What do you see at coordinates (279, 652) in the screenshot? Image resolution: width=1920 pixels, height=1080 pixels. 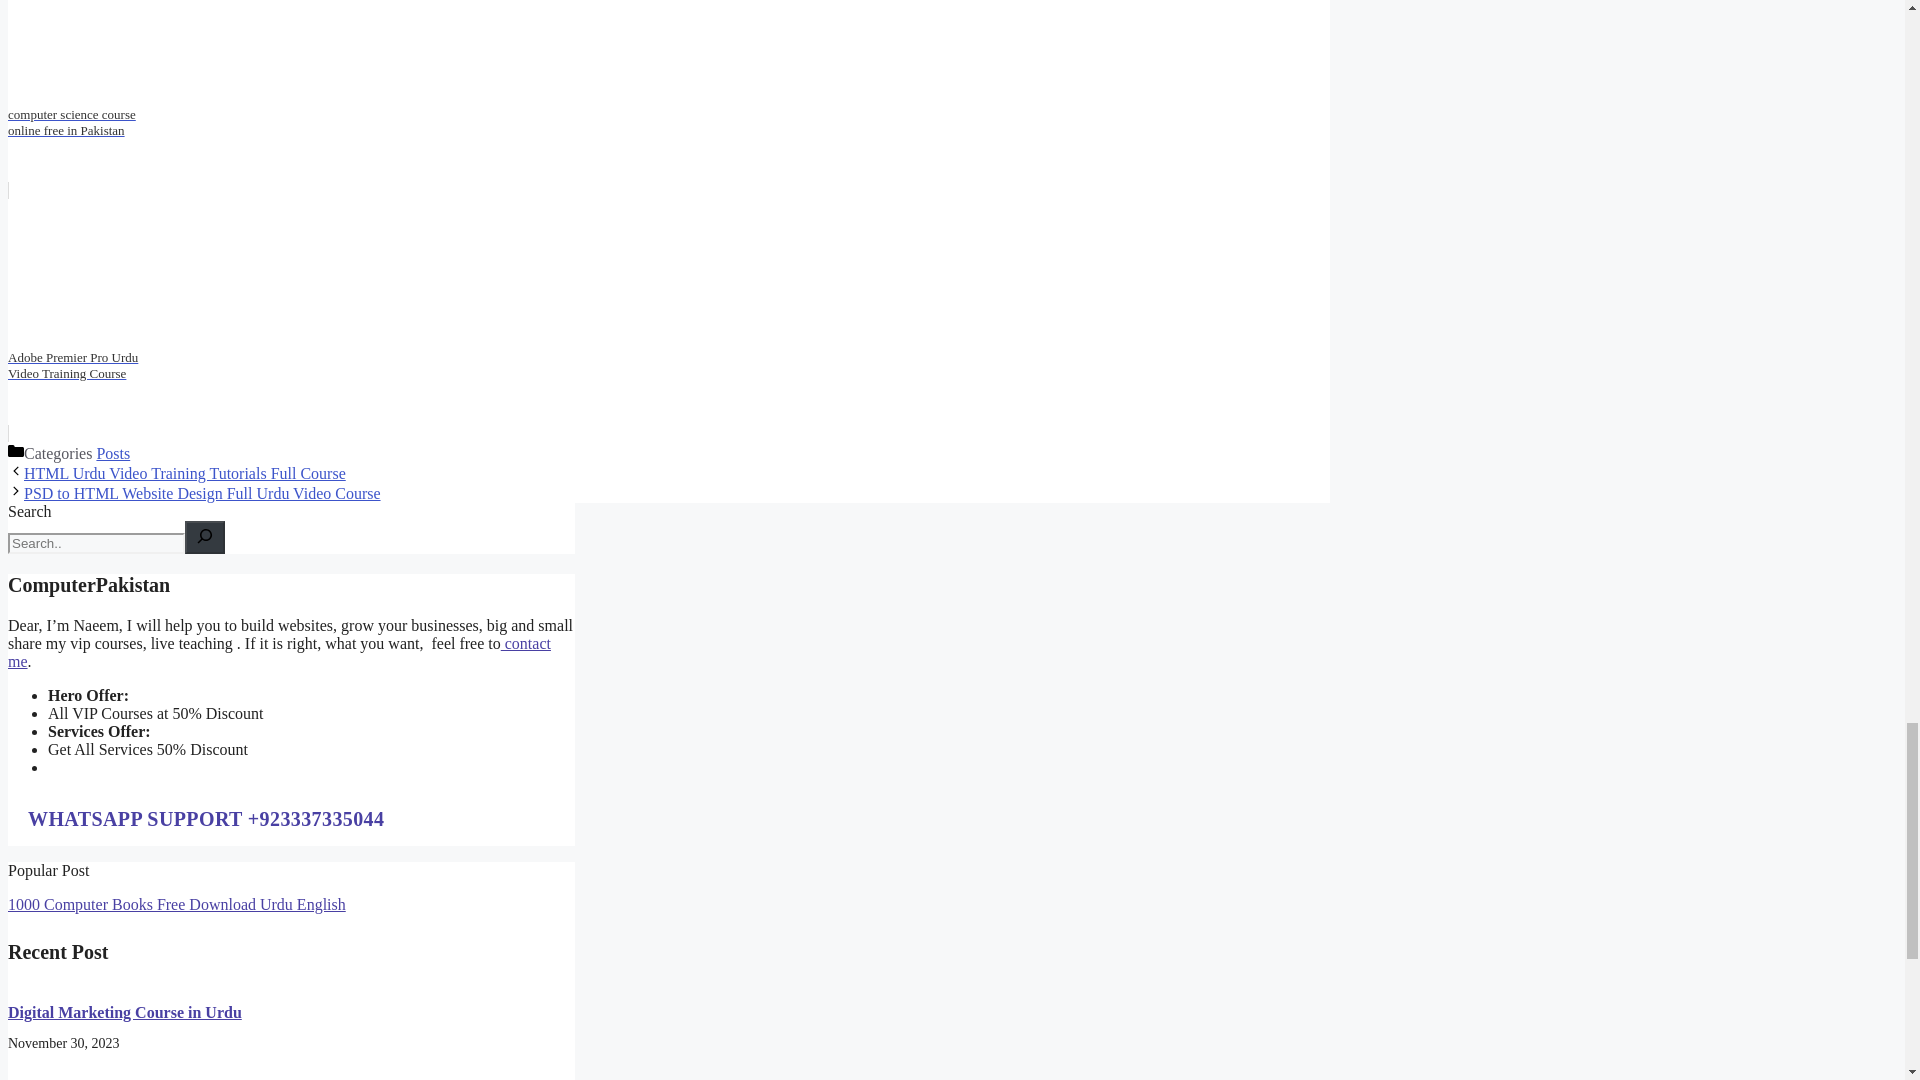 I see `contact me` at bounding box center [279, 652].